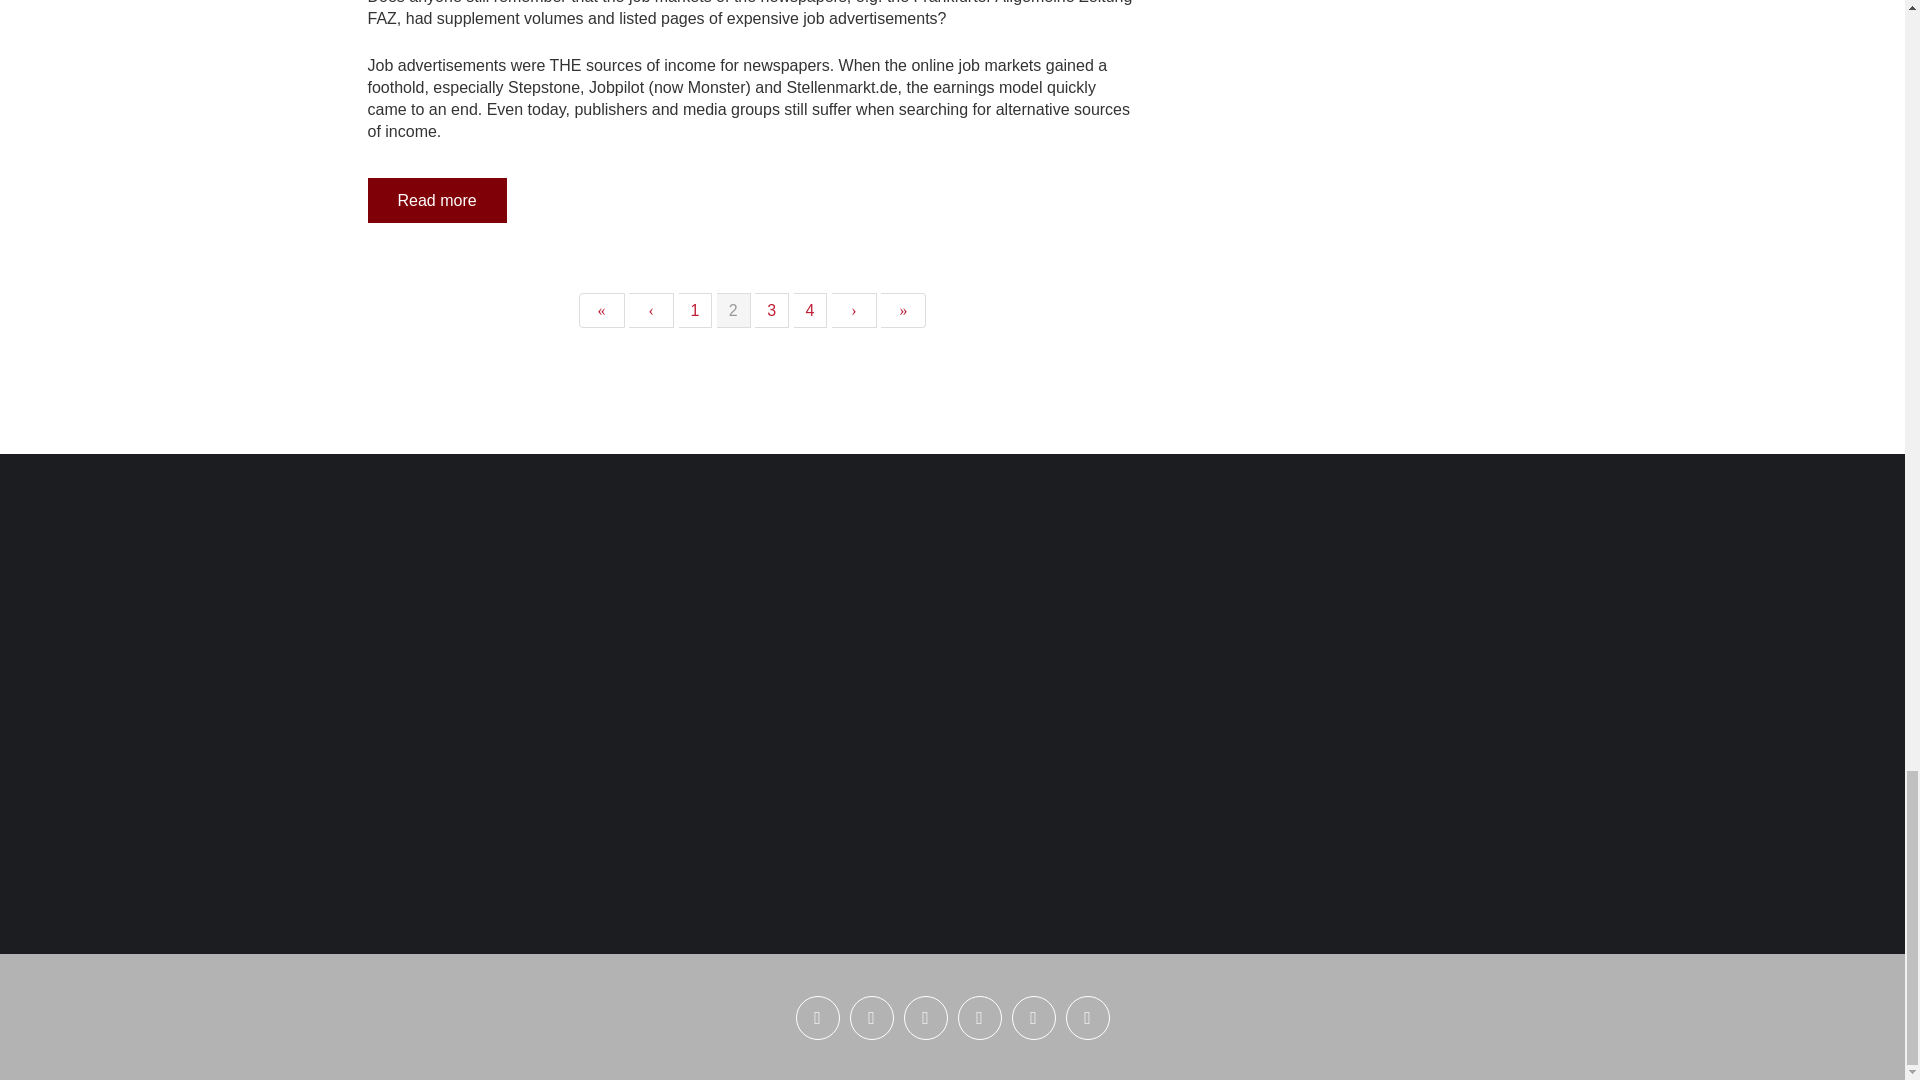 The width and height of the screenshot is (1920, 1080). I want to click on Read more, so click(437, 200).